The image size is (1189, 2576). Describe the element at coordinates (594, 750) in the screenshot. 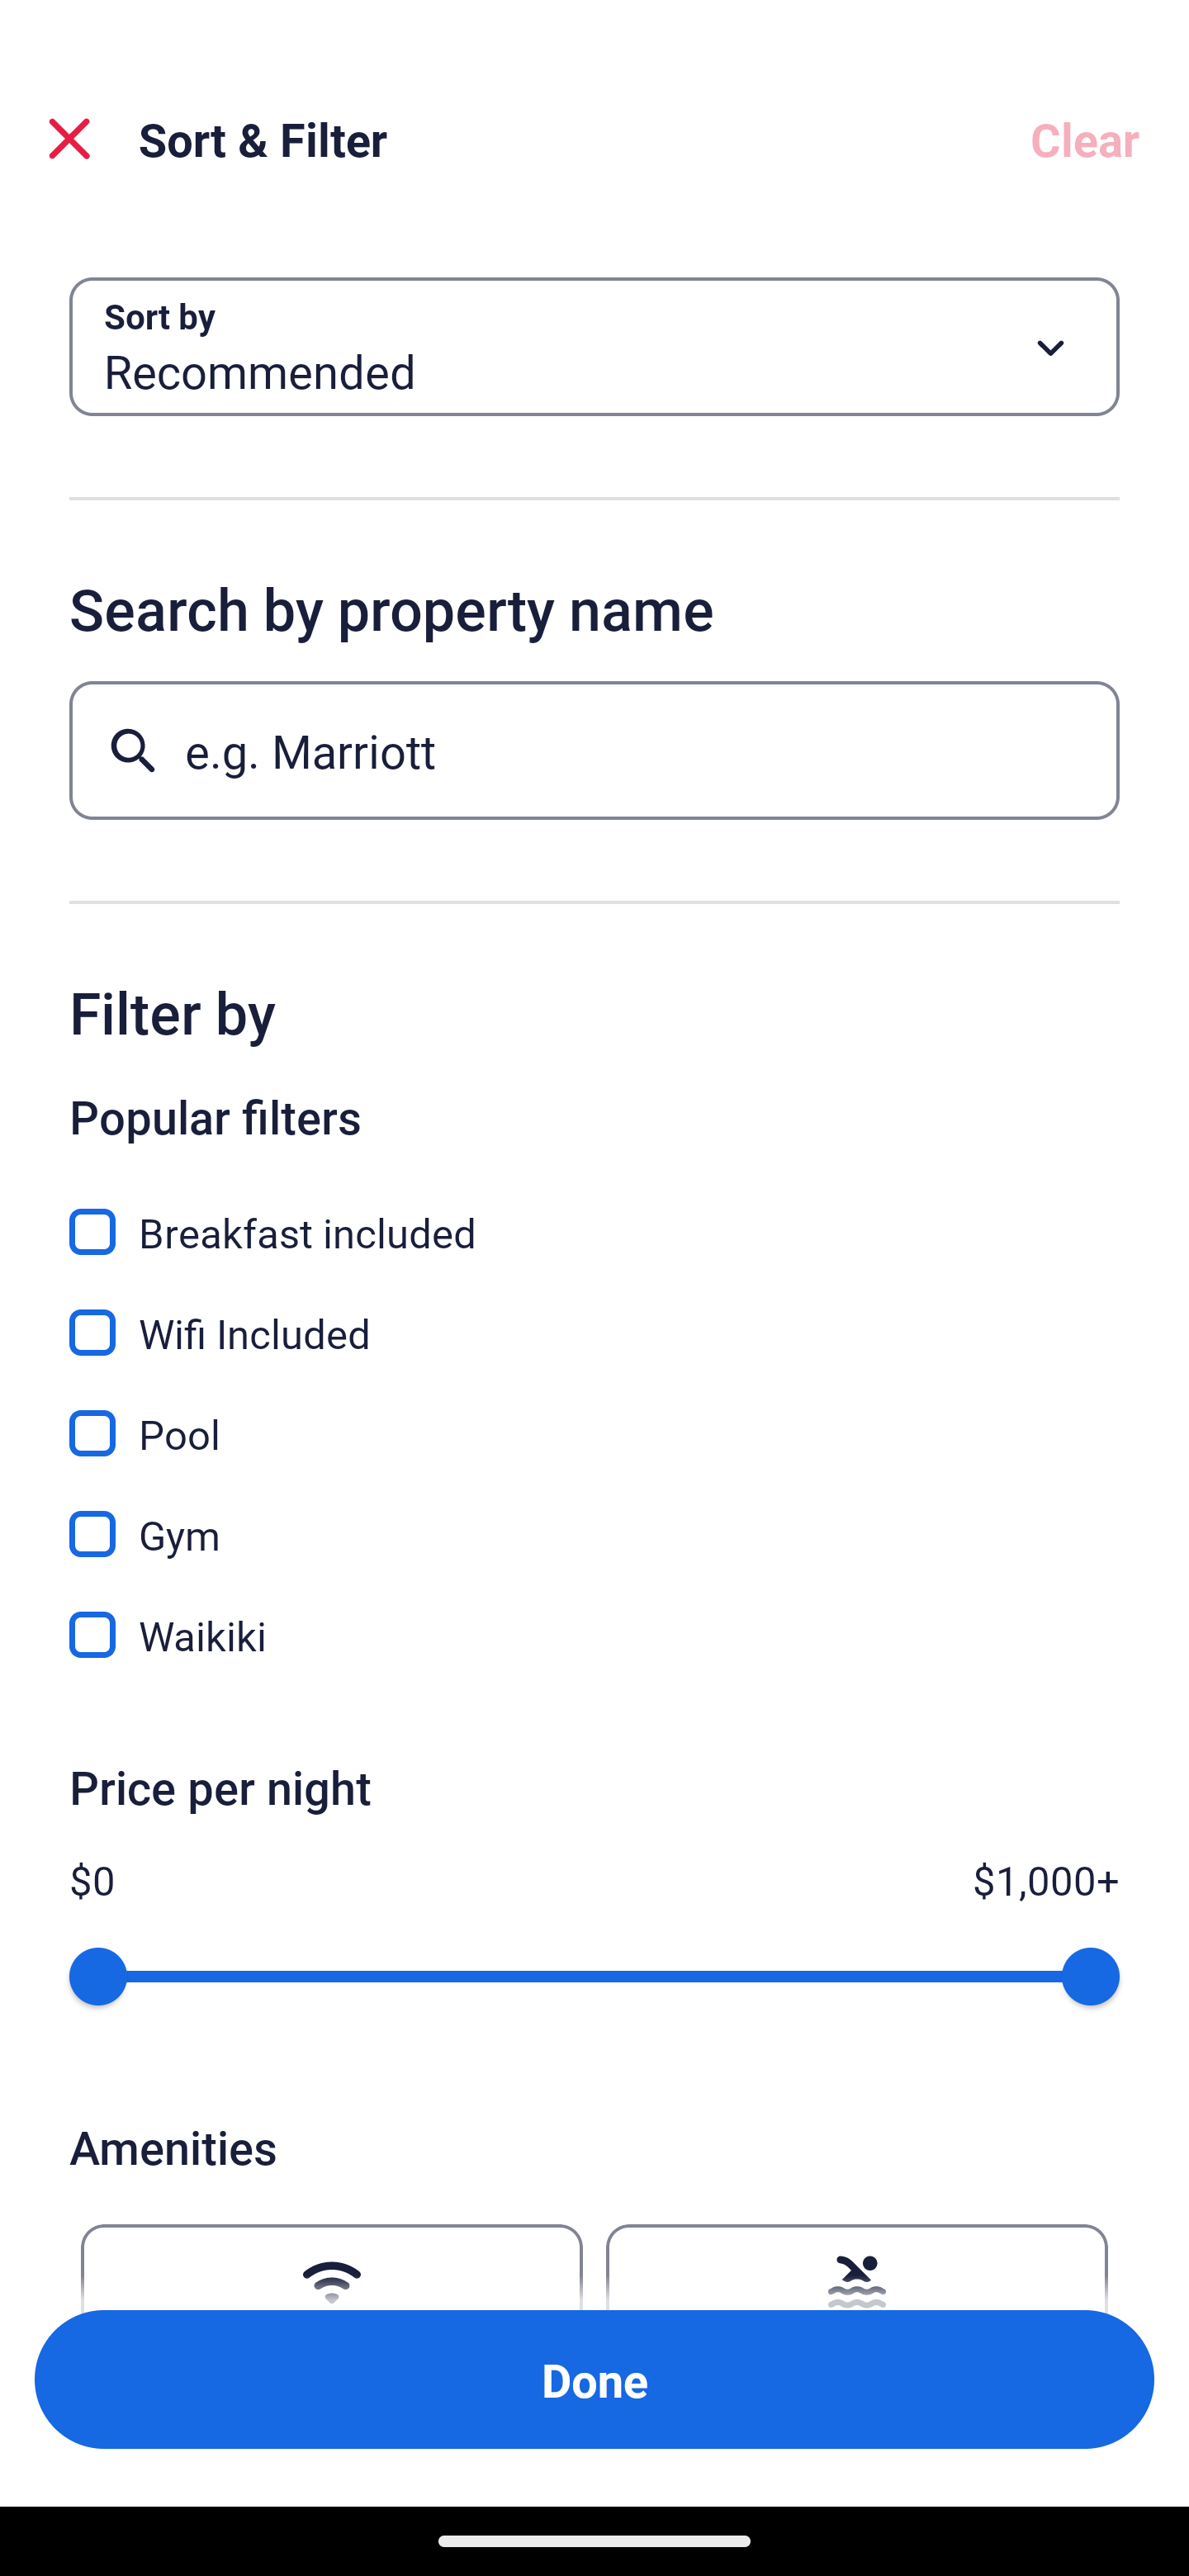

I see `e.g. Marriott Button` at that location.